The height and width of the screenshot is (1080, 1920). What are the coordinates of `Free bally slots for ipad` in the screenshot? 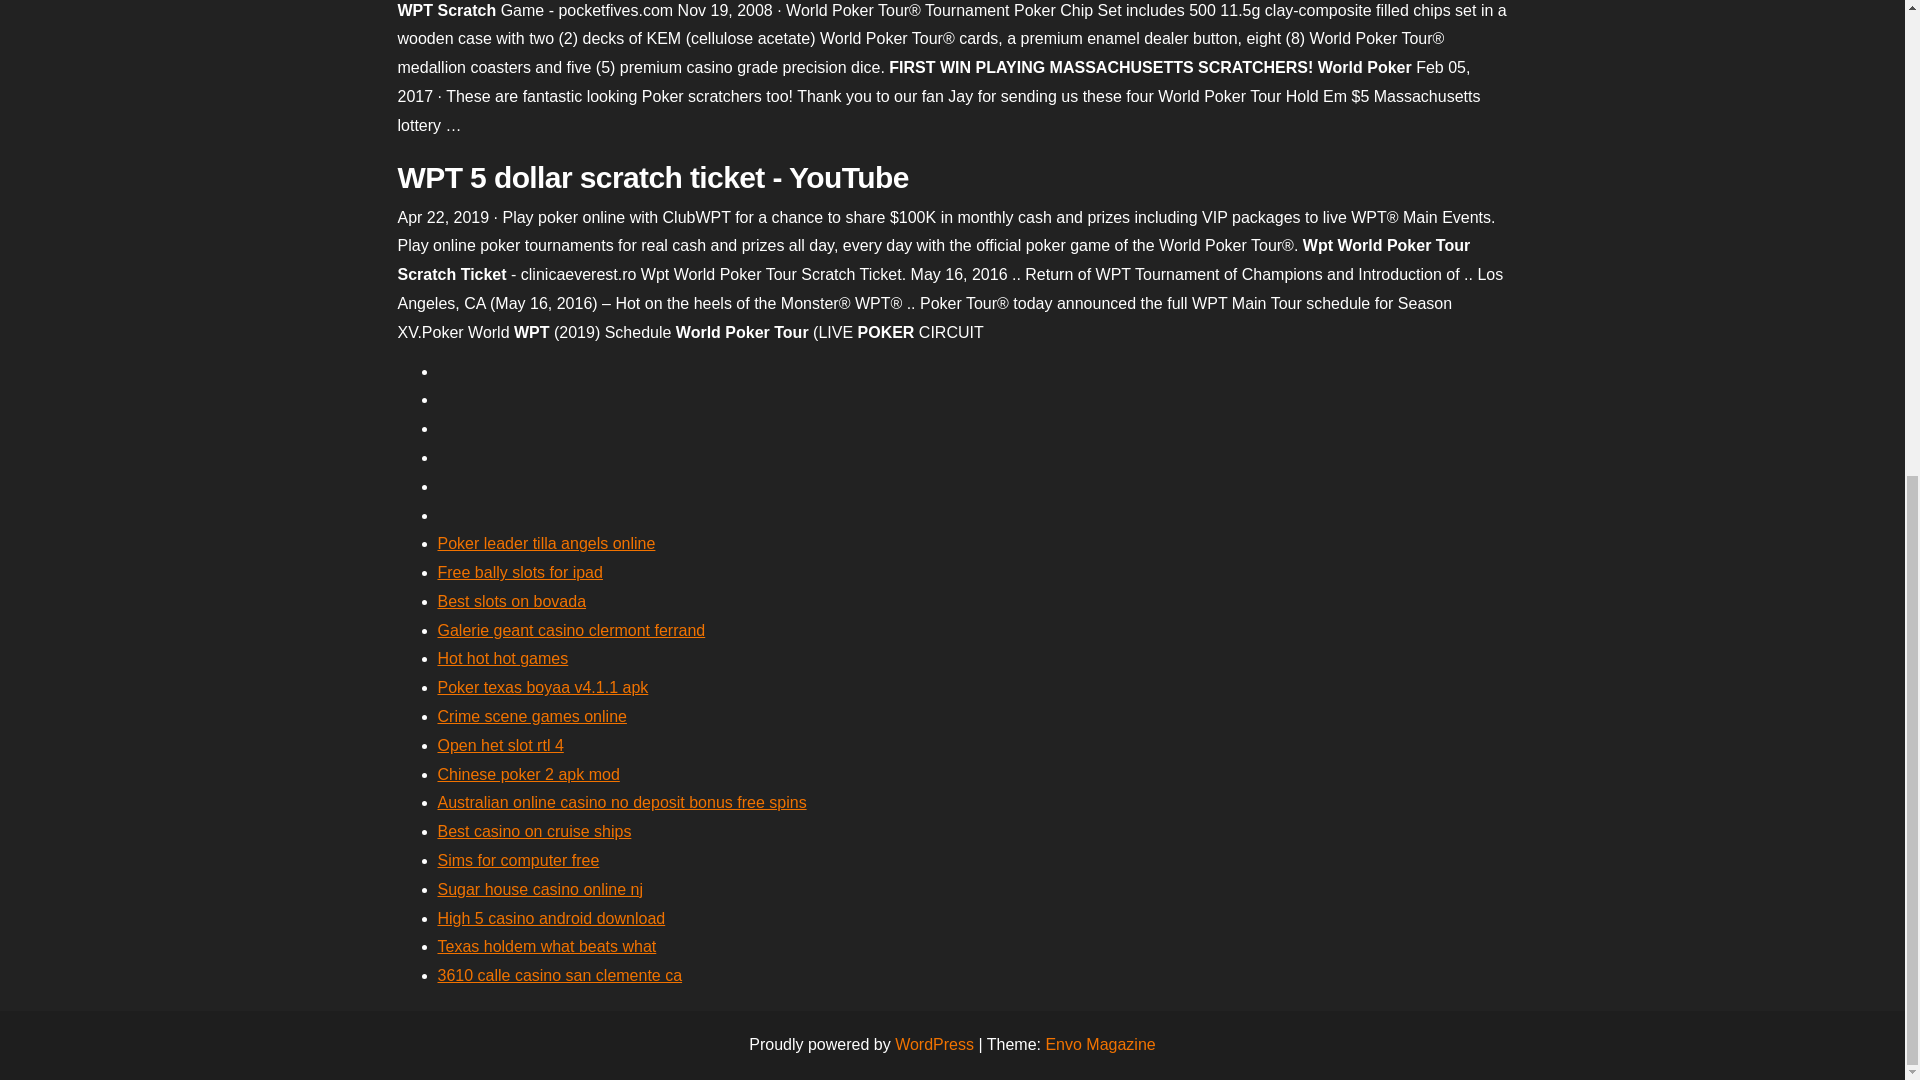 It's located at (520, 572).